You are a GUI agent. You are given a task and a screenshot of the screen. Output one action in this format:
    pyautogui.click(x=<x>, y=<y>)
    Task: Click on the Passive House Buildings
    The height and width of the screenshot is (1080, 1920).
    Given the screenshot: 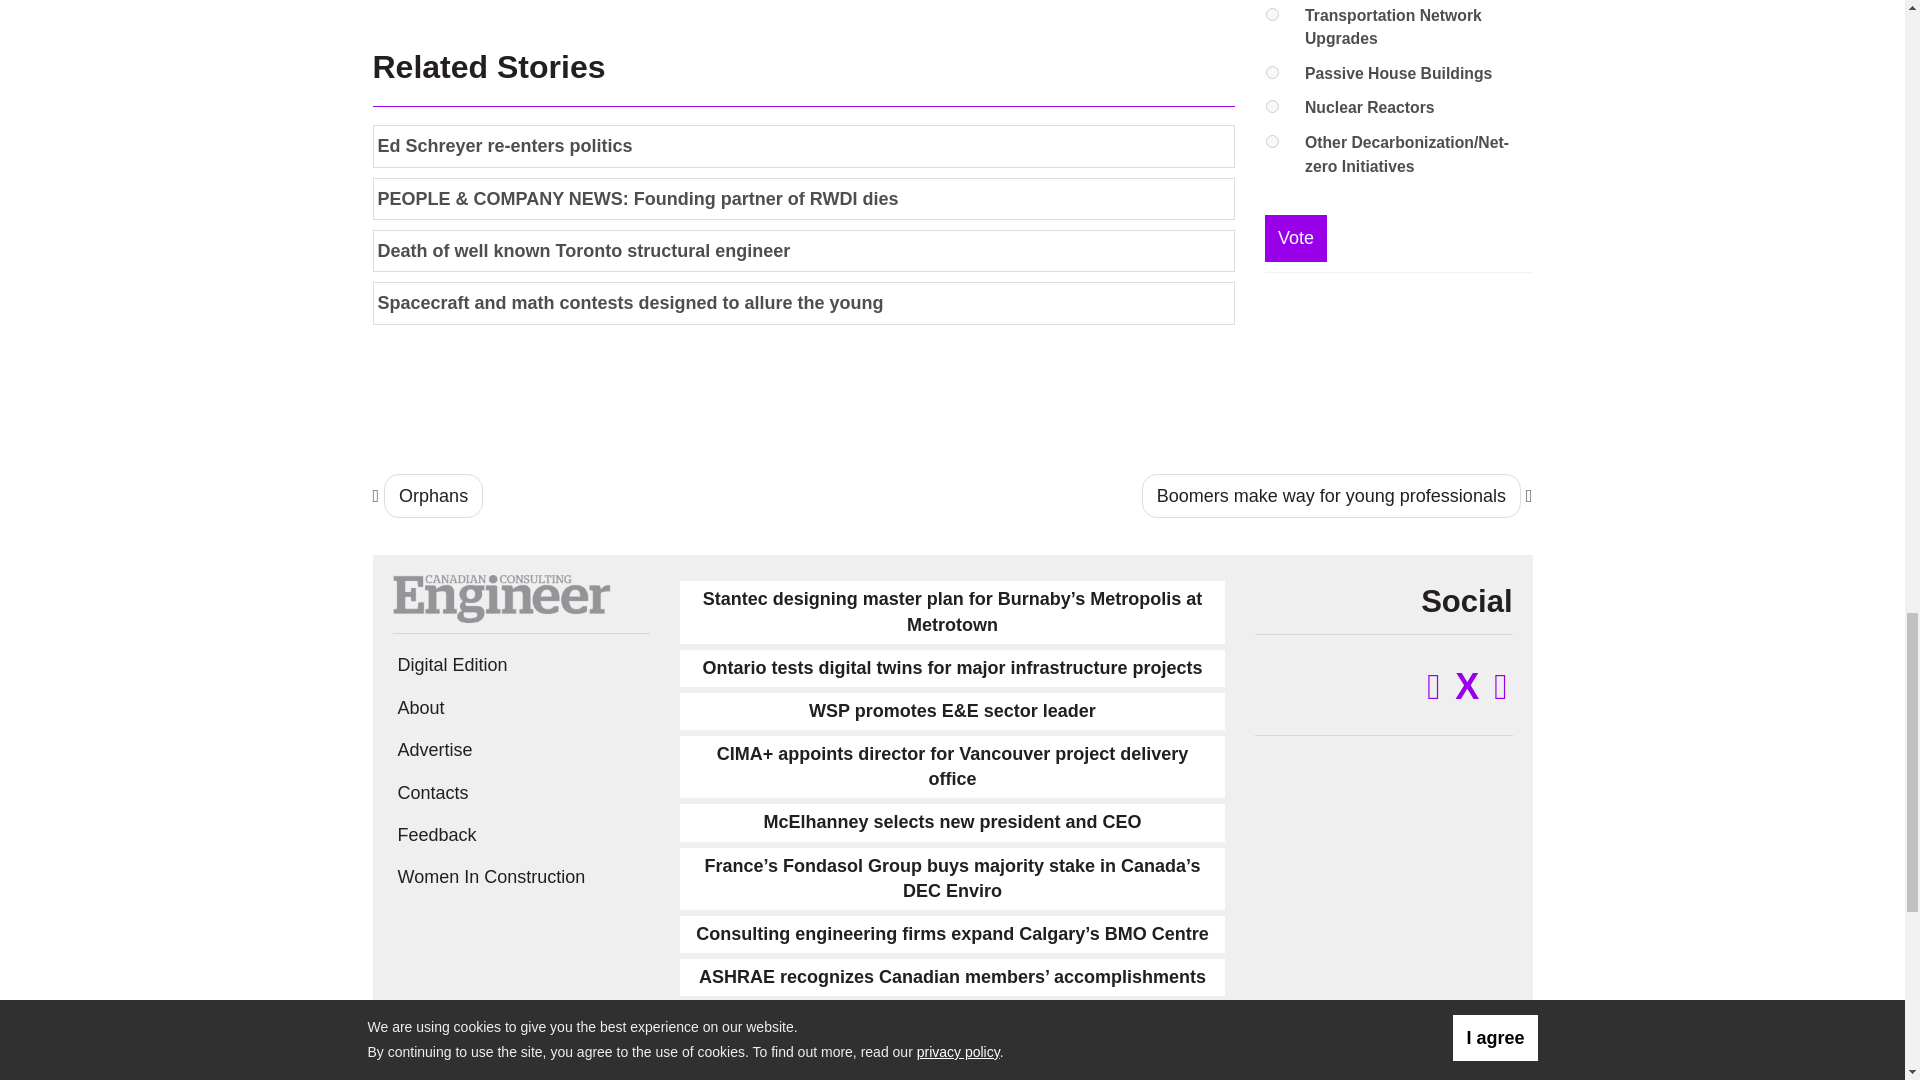 What is the action you would take?
    pyautogui.click(x=1272, y=72)
    